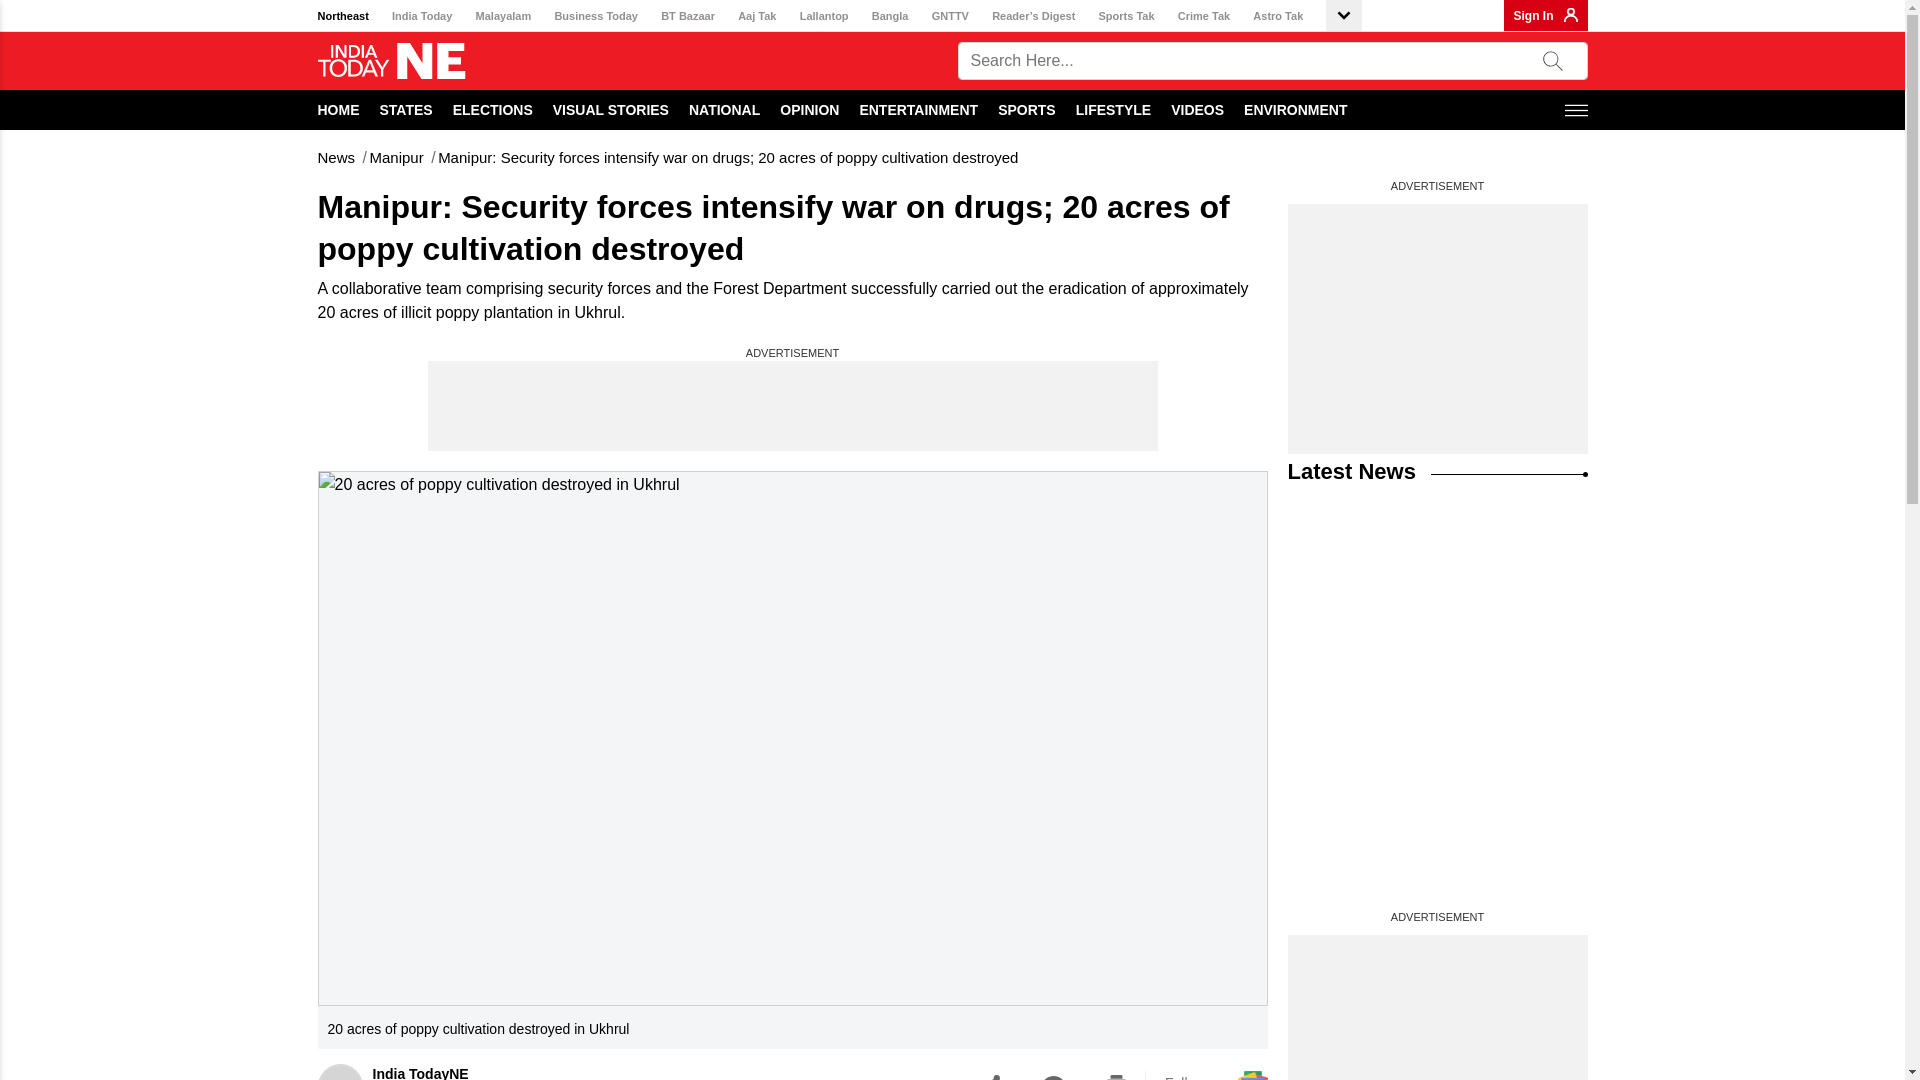 This screenshot has width=1920, height=1080. What do you see at coordinates (756, 16) in the screenshot?
I see `Aaj Tak` at bounding box center [756, 16].